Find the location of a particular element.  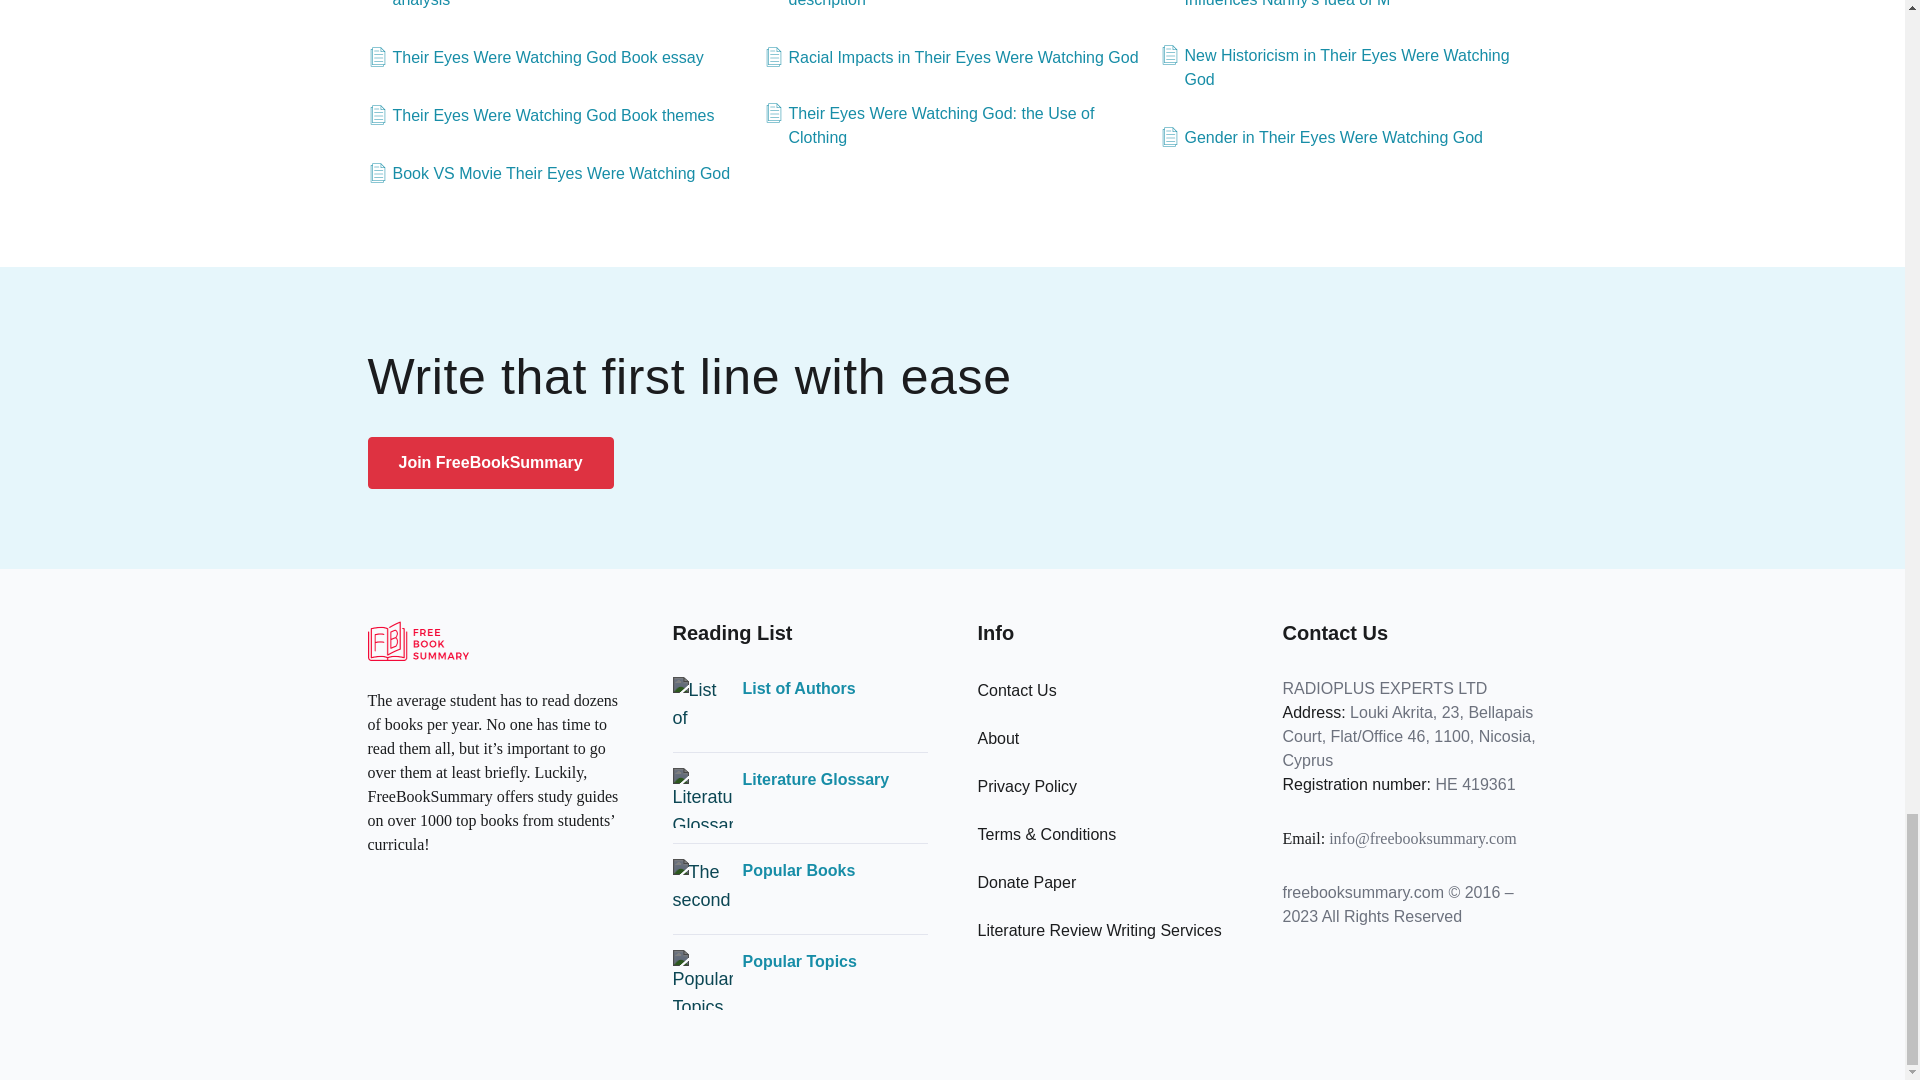

Literature Glossary is located at coordinates (814, 779).